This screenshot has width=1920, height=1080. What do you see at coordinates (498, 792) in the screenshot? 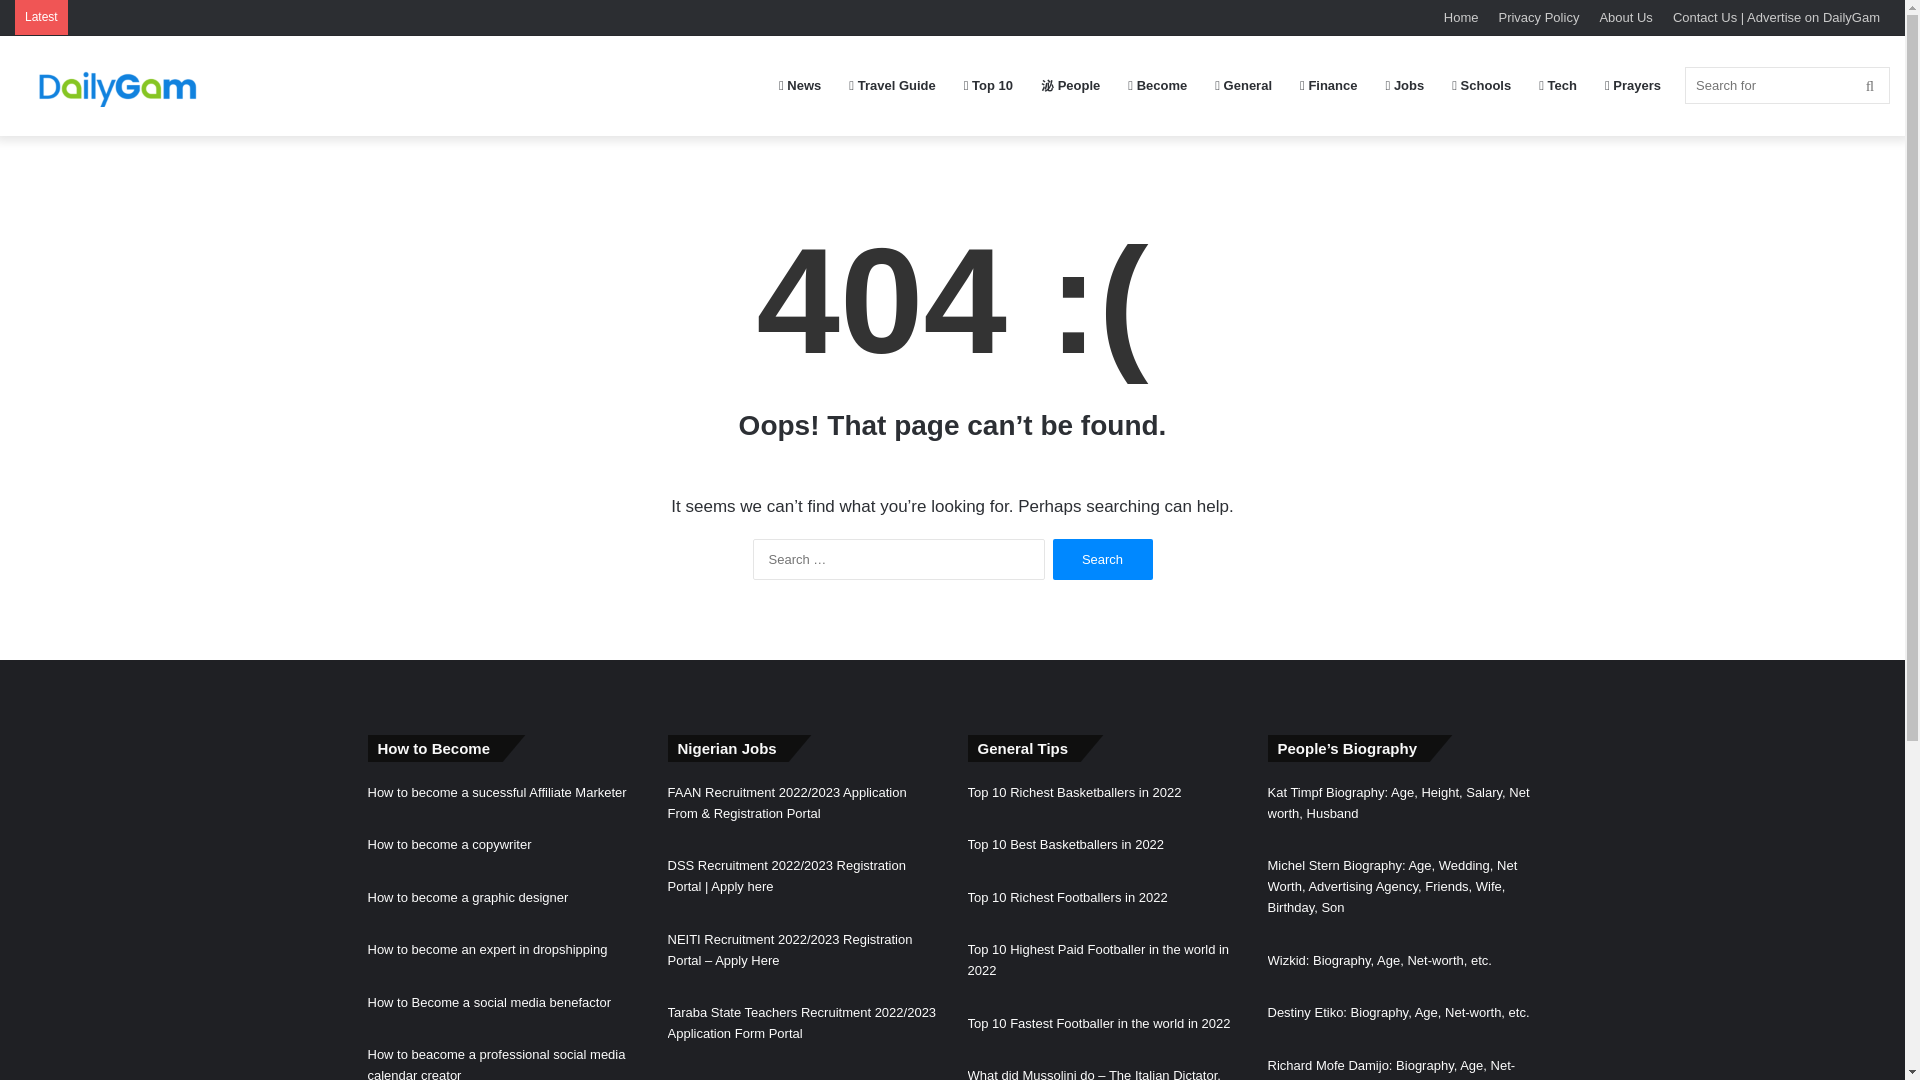
I see `How to become a sucessful Affiliate Marketer` at bounding box center [498, 792].